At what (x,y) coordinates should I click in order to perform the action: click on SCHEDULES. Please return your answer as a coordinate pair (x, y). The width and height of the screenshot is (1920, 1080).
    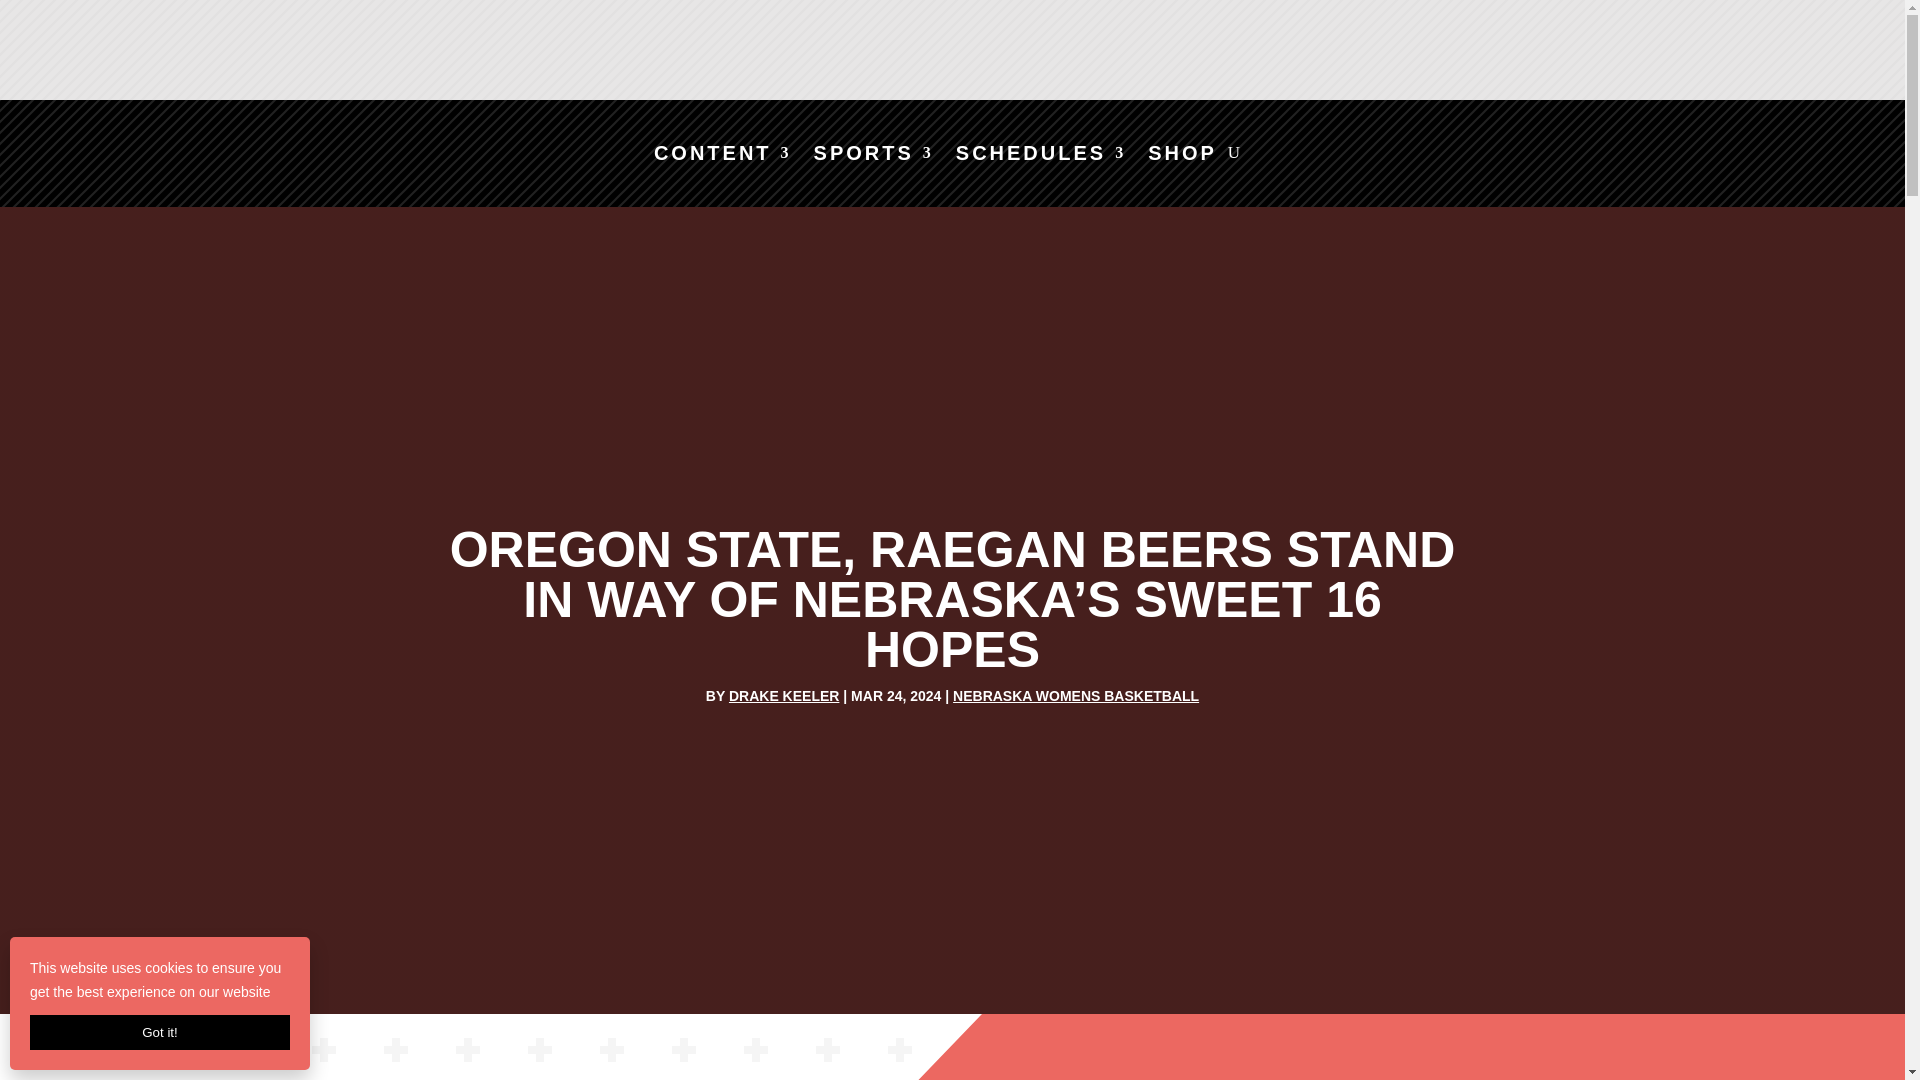
    Looking at the image, I should click on (1040, 156).